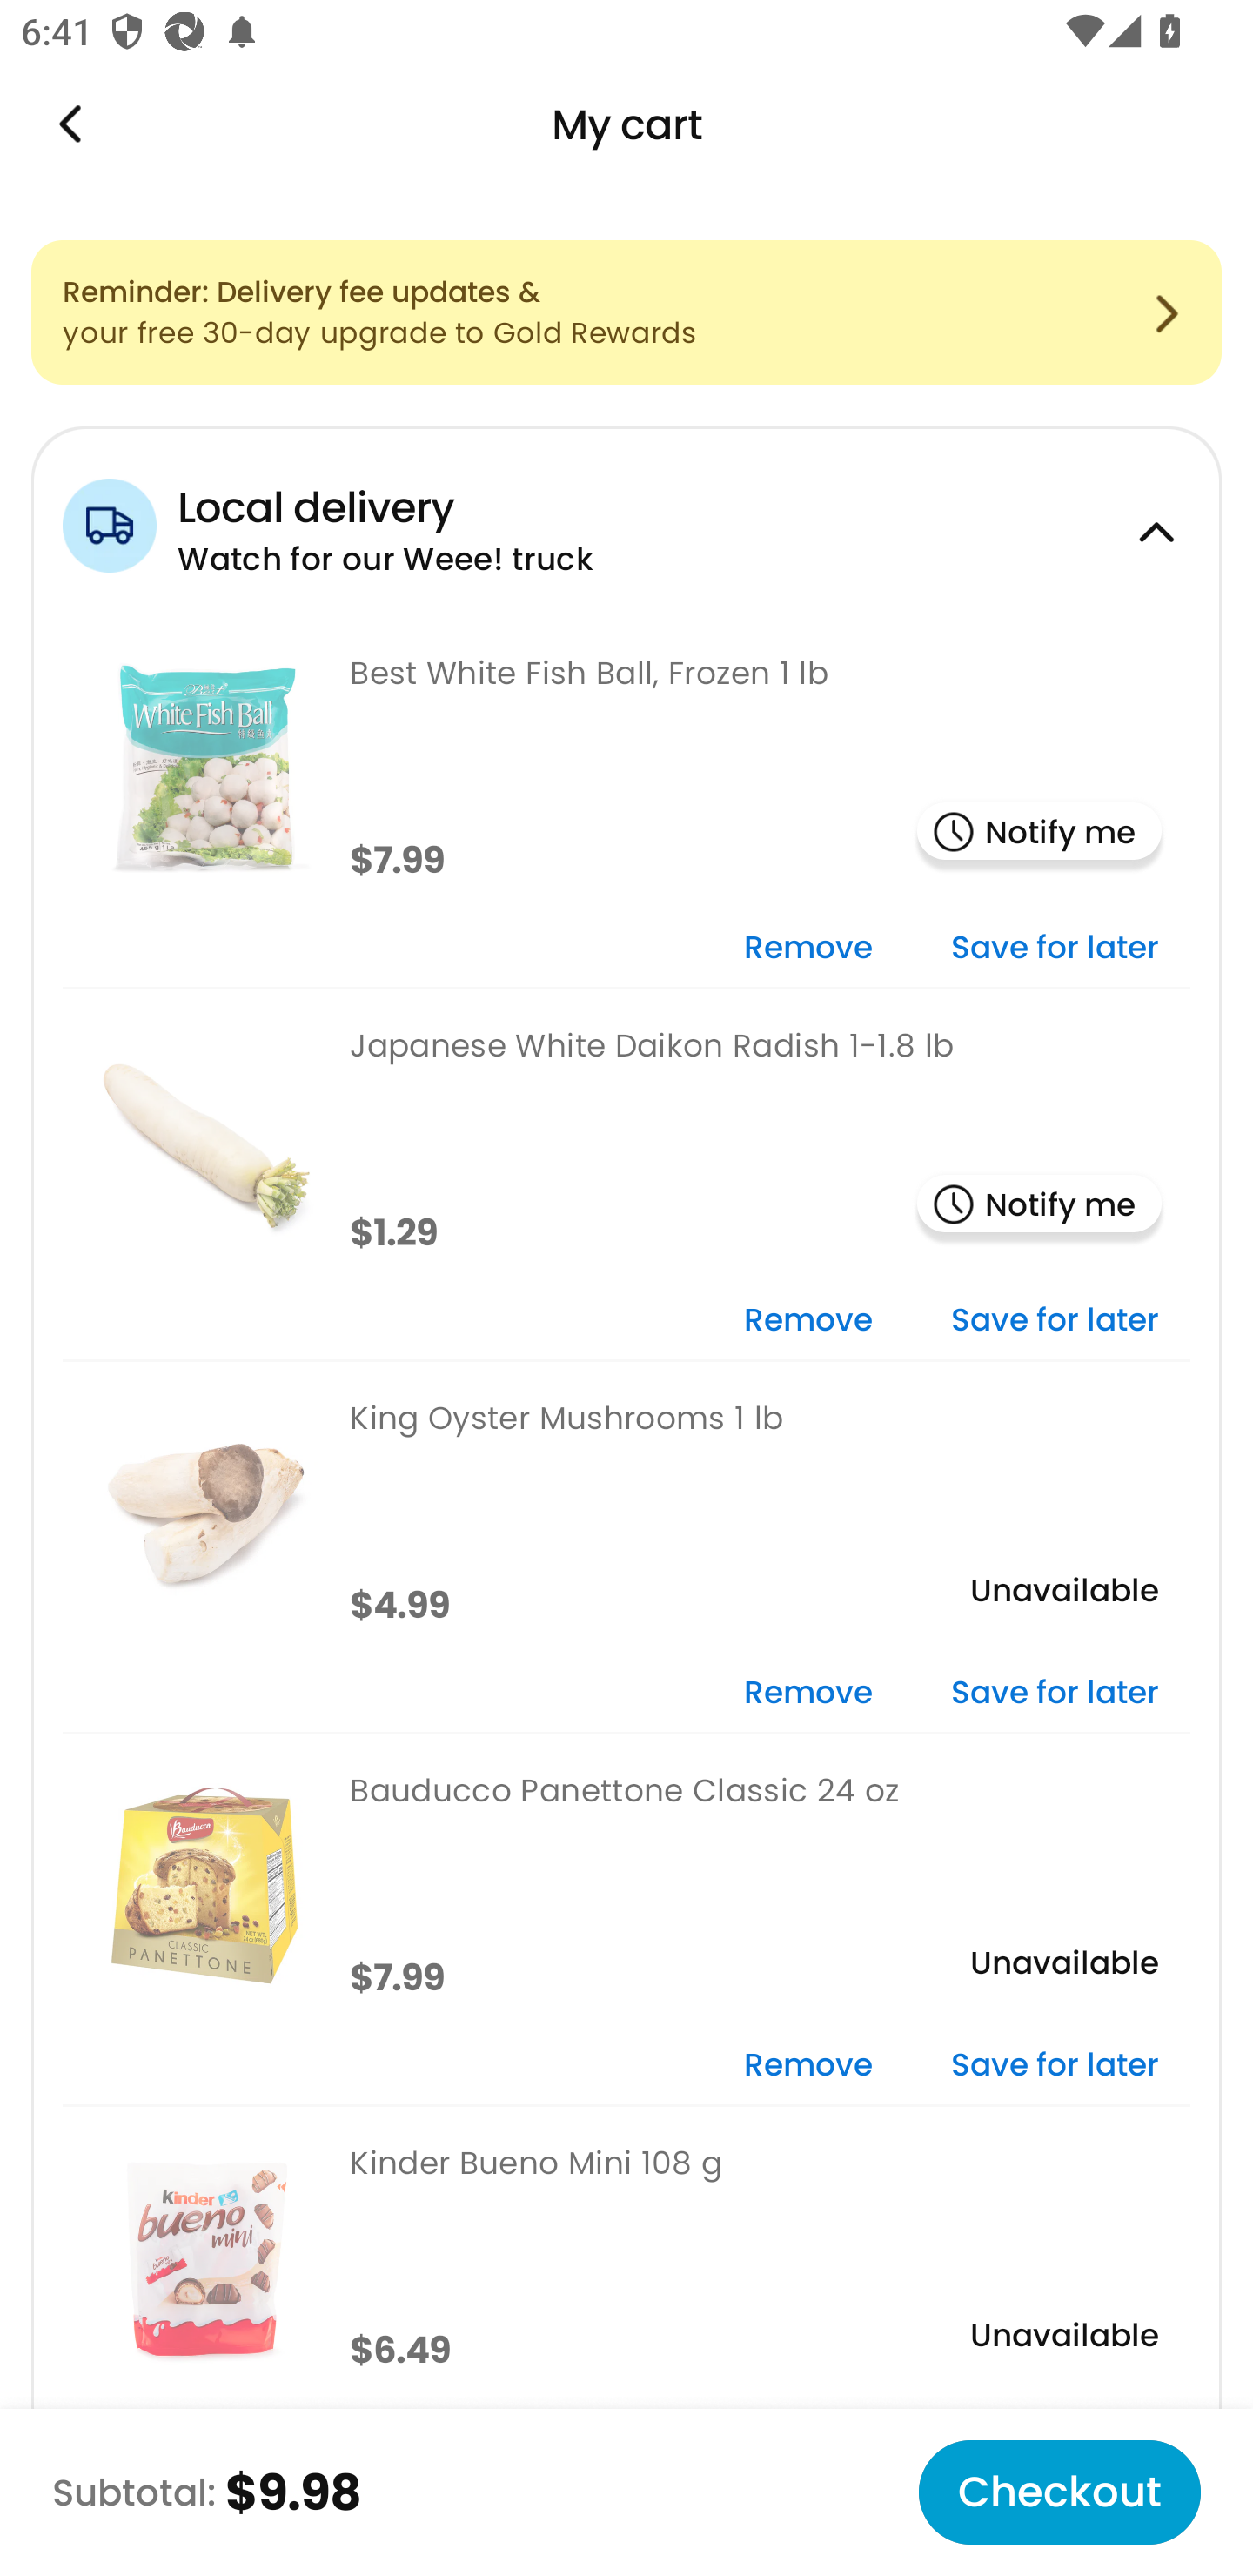 Image resolution: width=1253 pixels, height=2576 pixels. What do you see at coordinates (1055, 949) in the screenshot?
I see `Save for later` at bounding box center [1055, 949].